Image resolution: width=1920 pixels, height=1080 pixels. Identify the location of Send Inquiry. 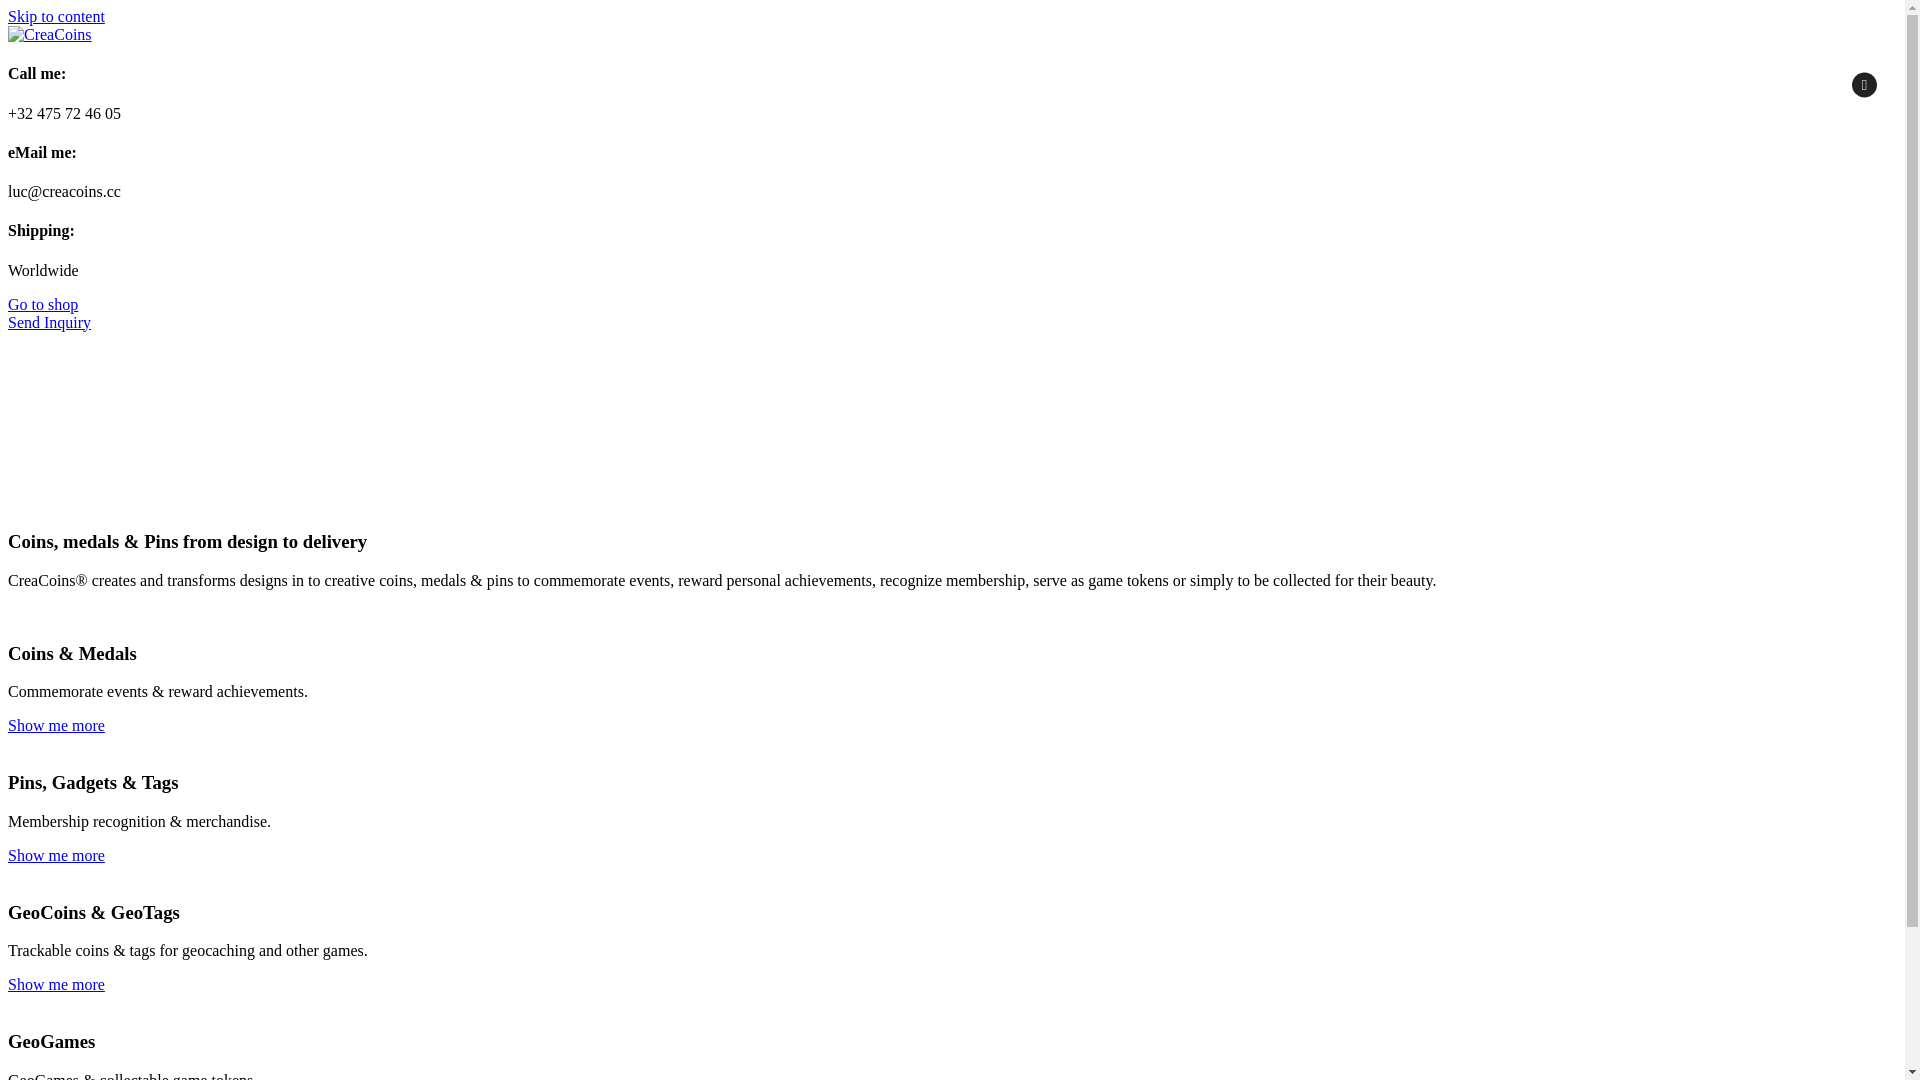
(50, 322).